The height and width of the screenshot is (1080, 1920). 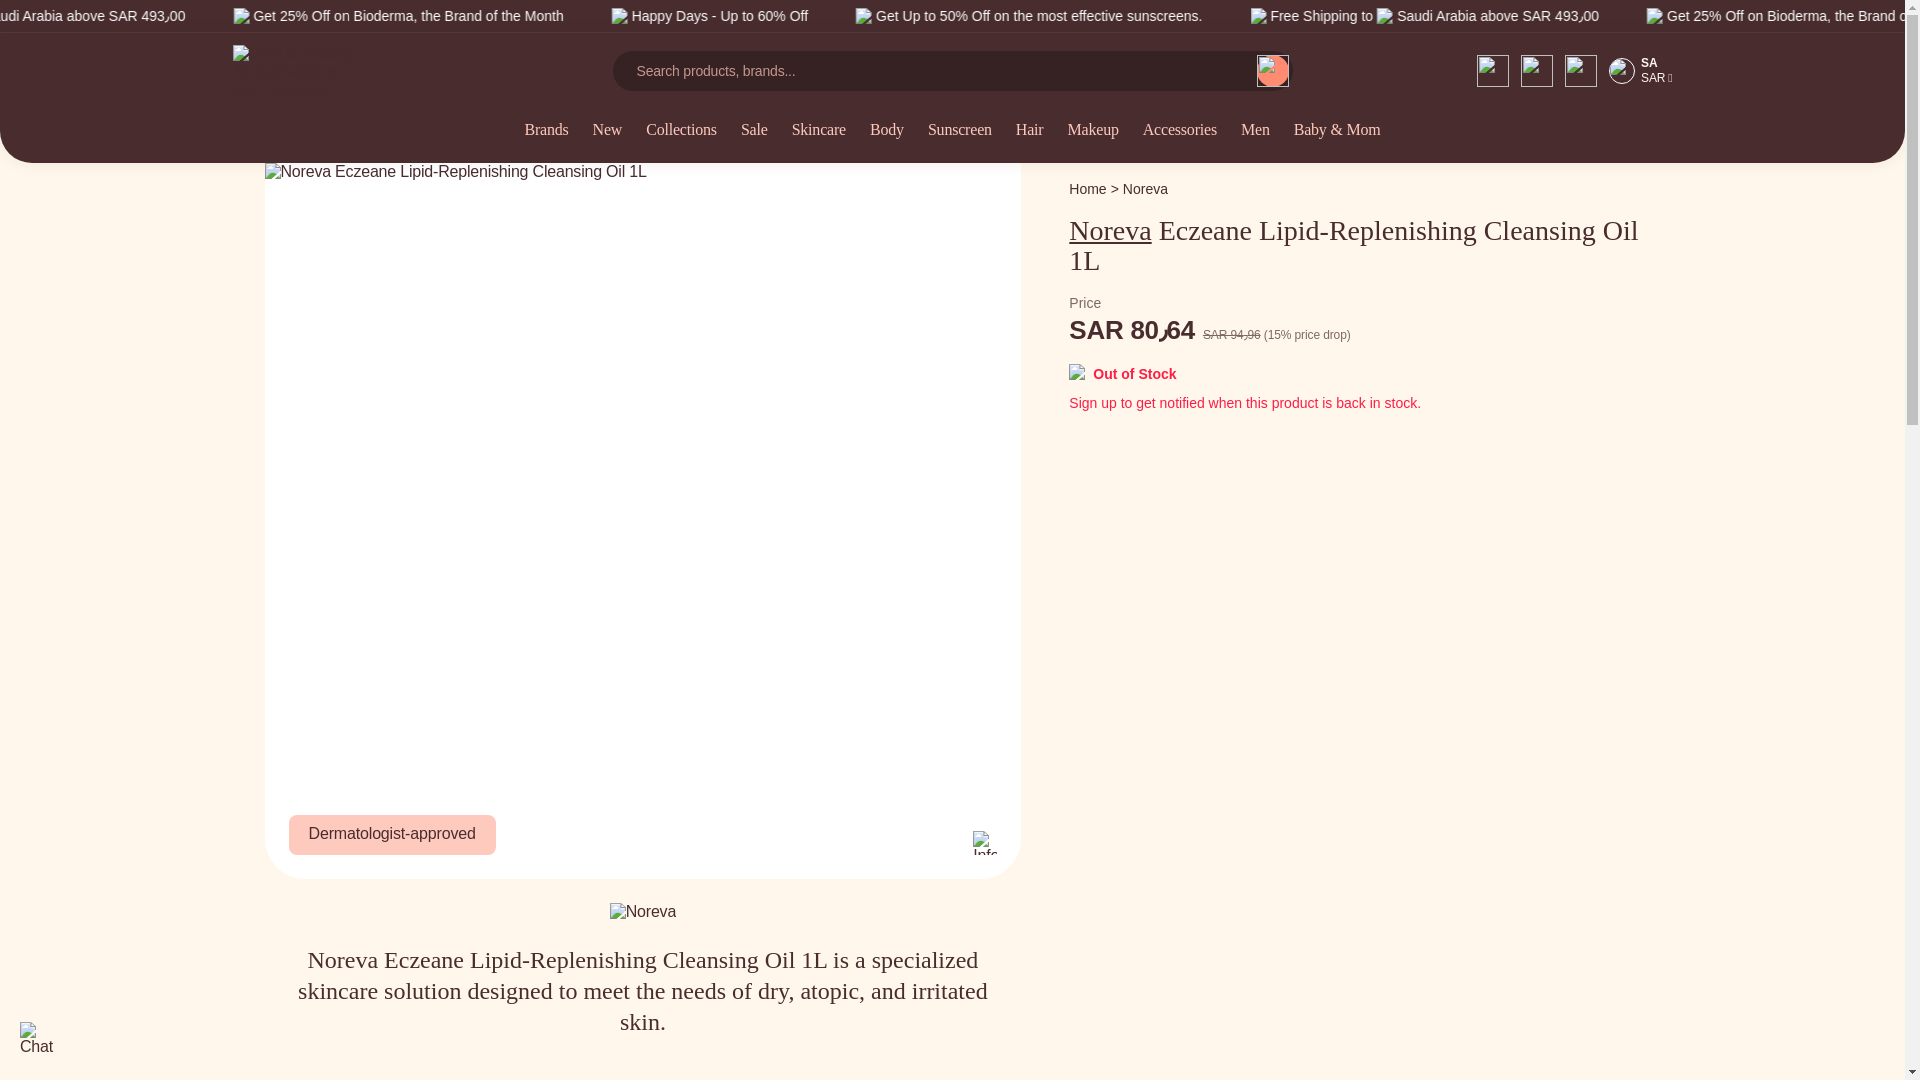 What do you see at coordinates (1087, 188) in the screenshot?
I see `Go To Home Page` at bounding box center [1087, 188].